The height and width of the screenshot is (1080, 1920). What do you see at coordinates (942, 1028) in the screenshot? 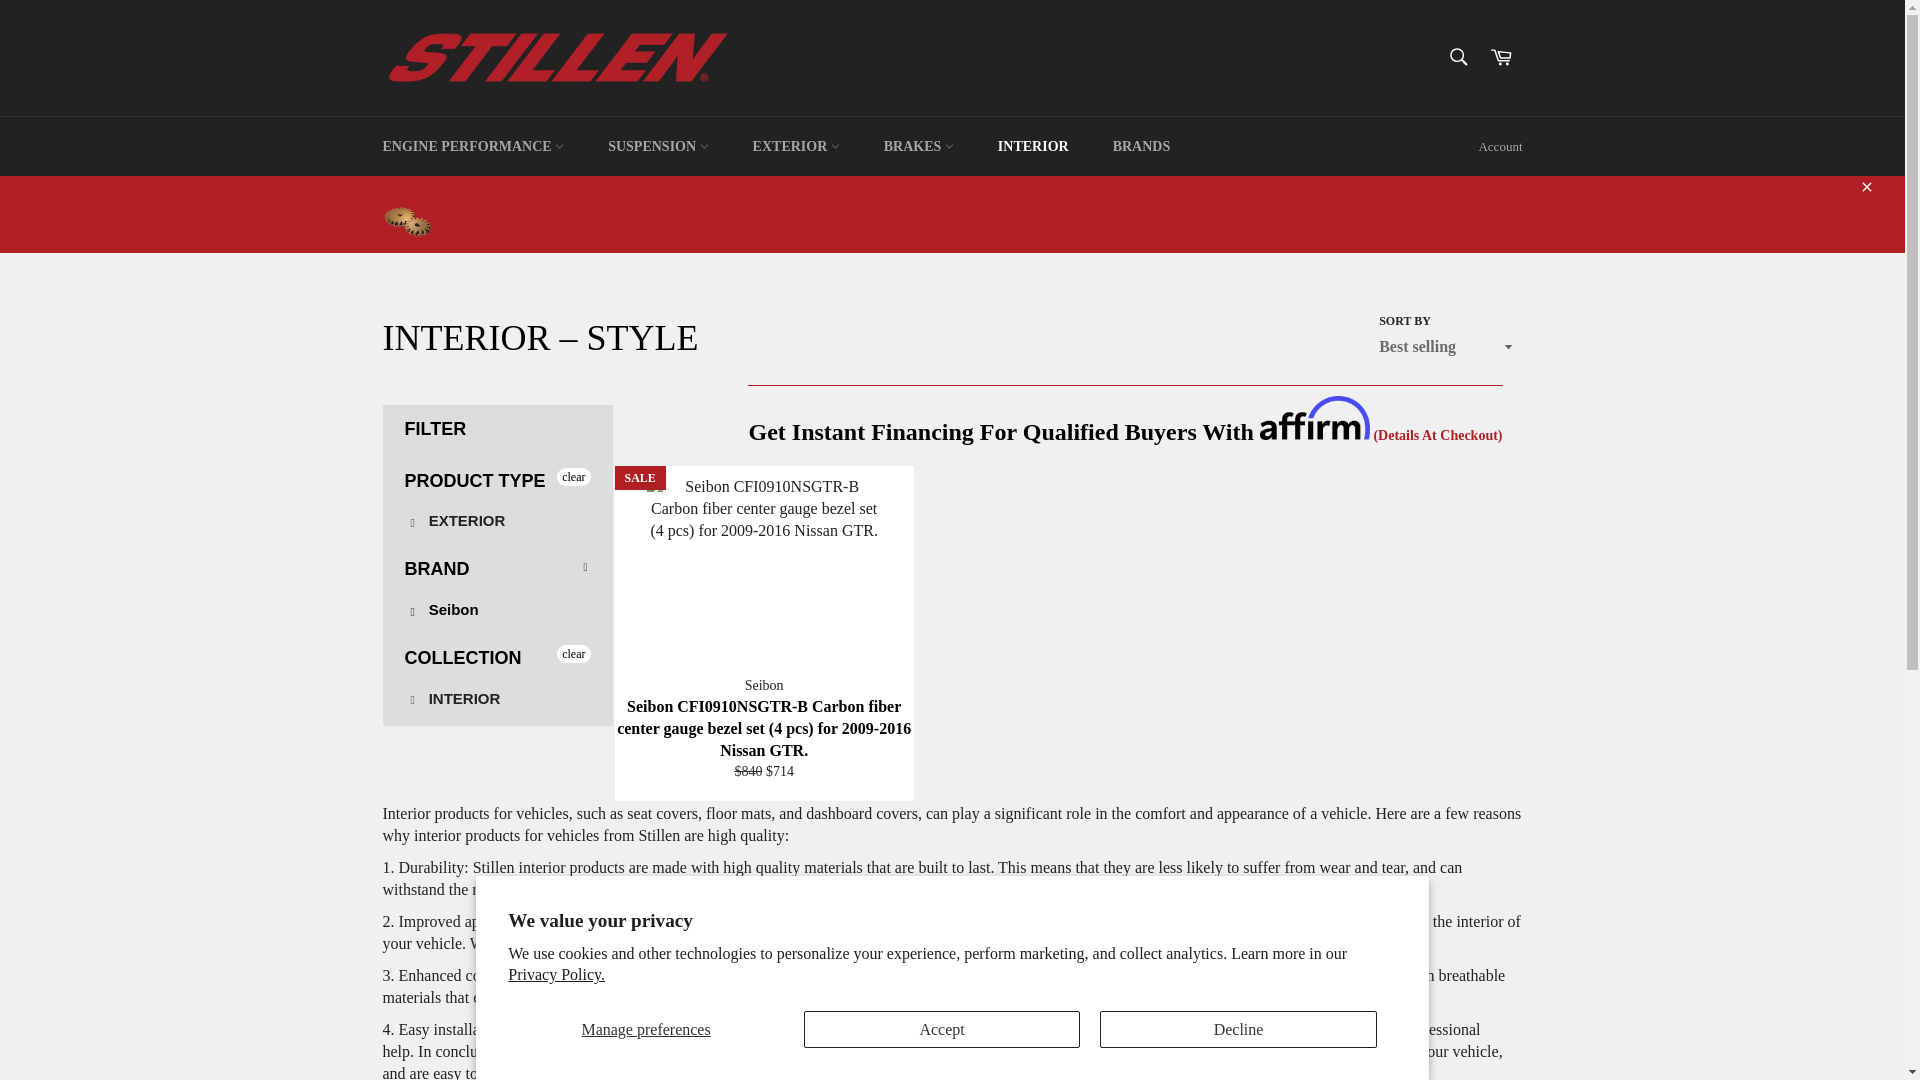
I see `Search` at bounding box center [942, 1028].